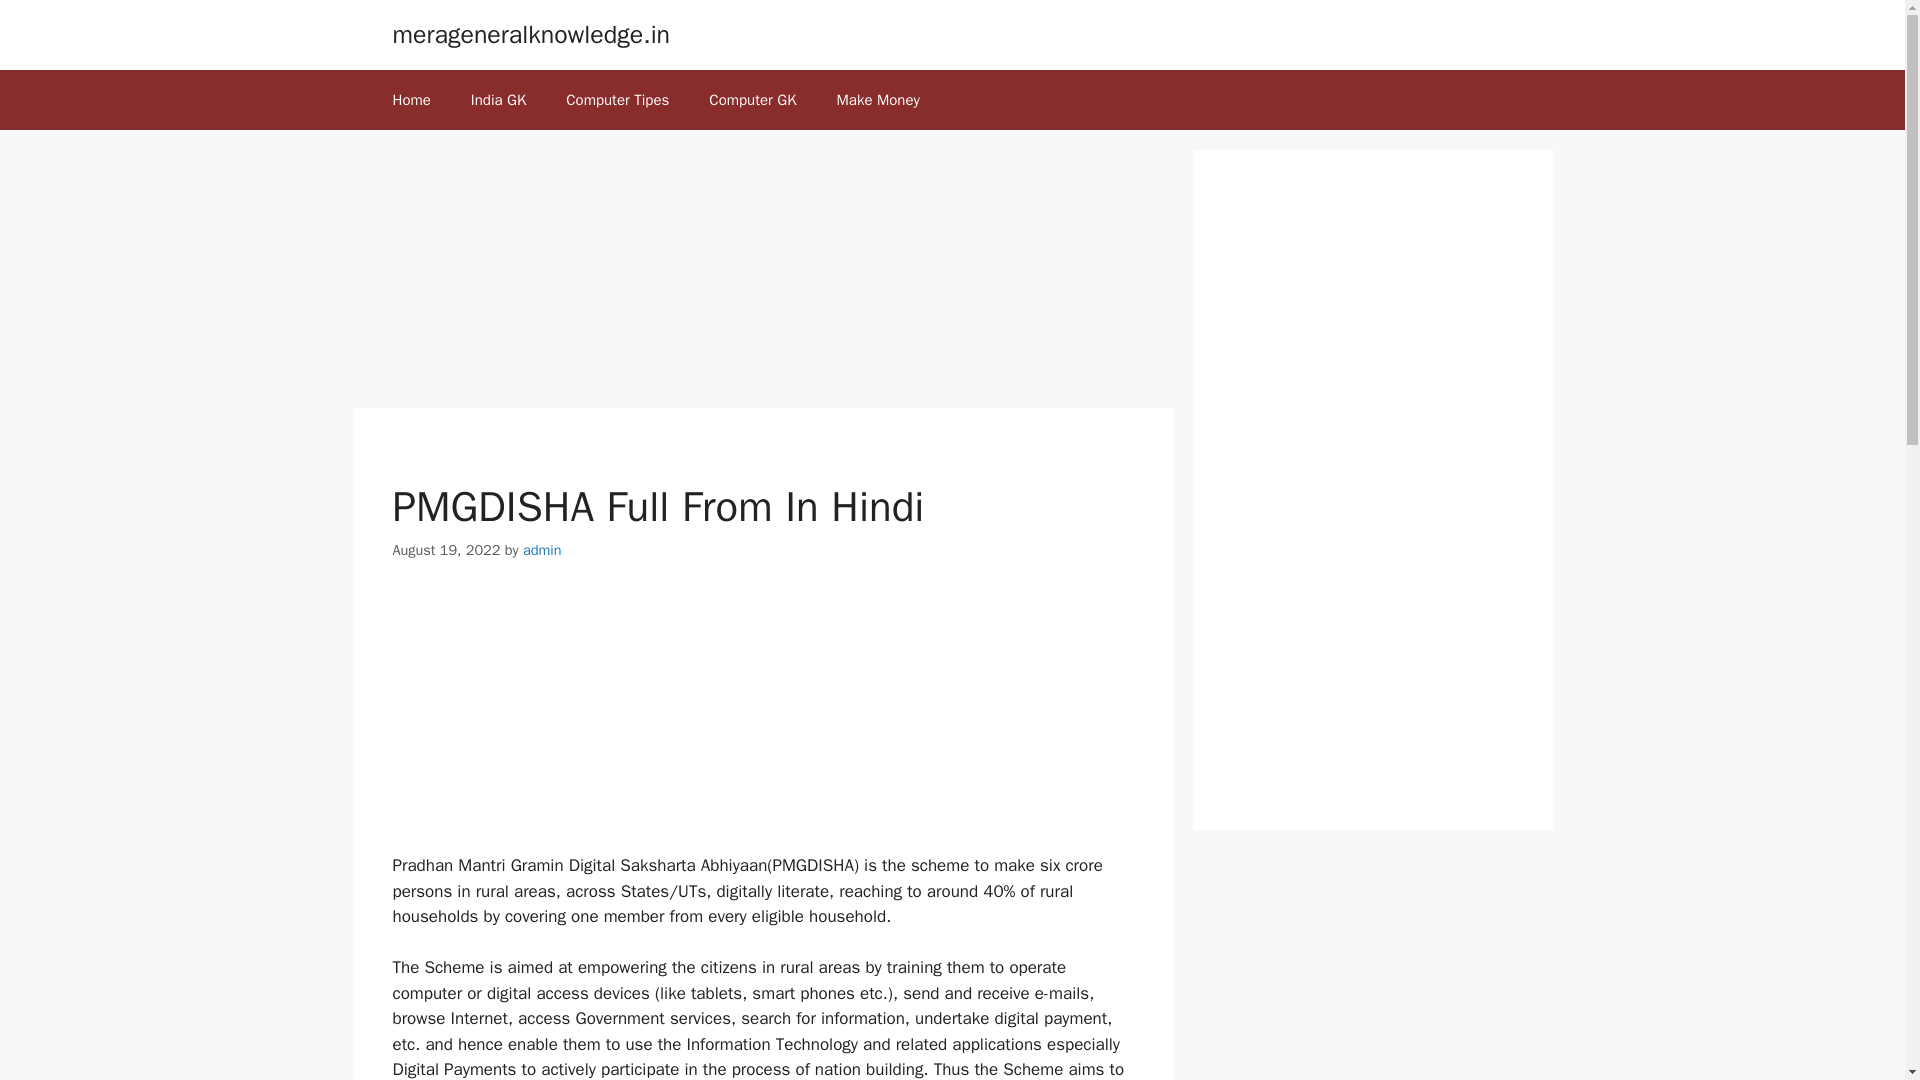 This screenshot has height=1080, width=1920. Describe the element at coordinates (542, 550) in the screenshot. I see `admin` at that location.